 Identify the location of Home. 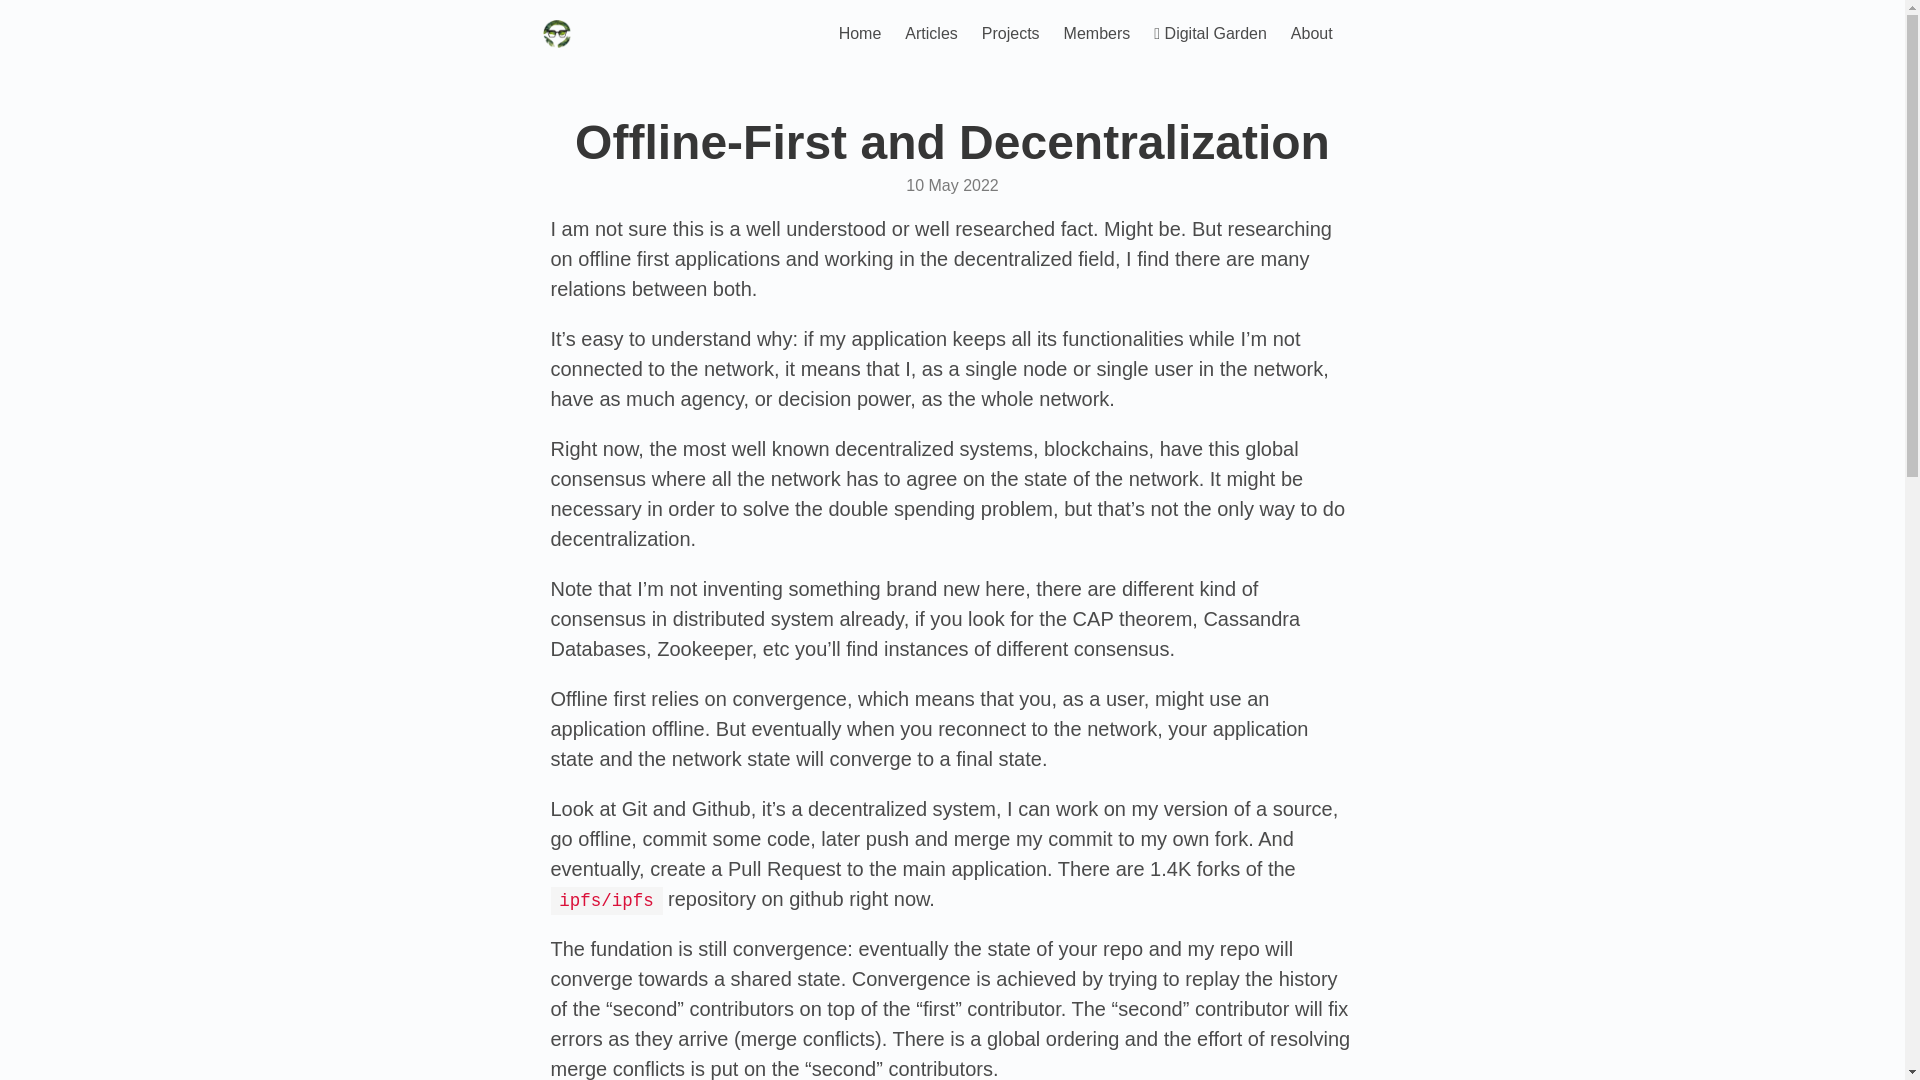
(860, 34).